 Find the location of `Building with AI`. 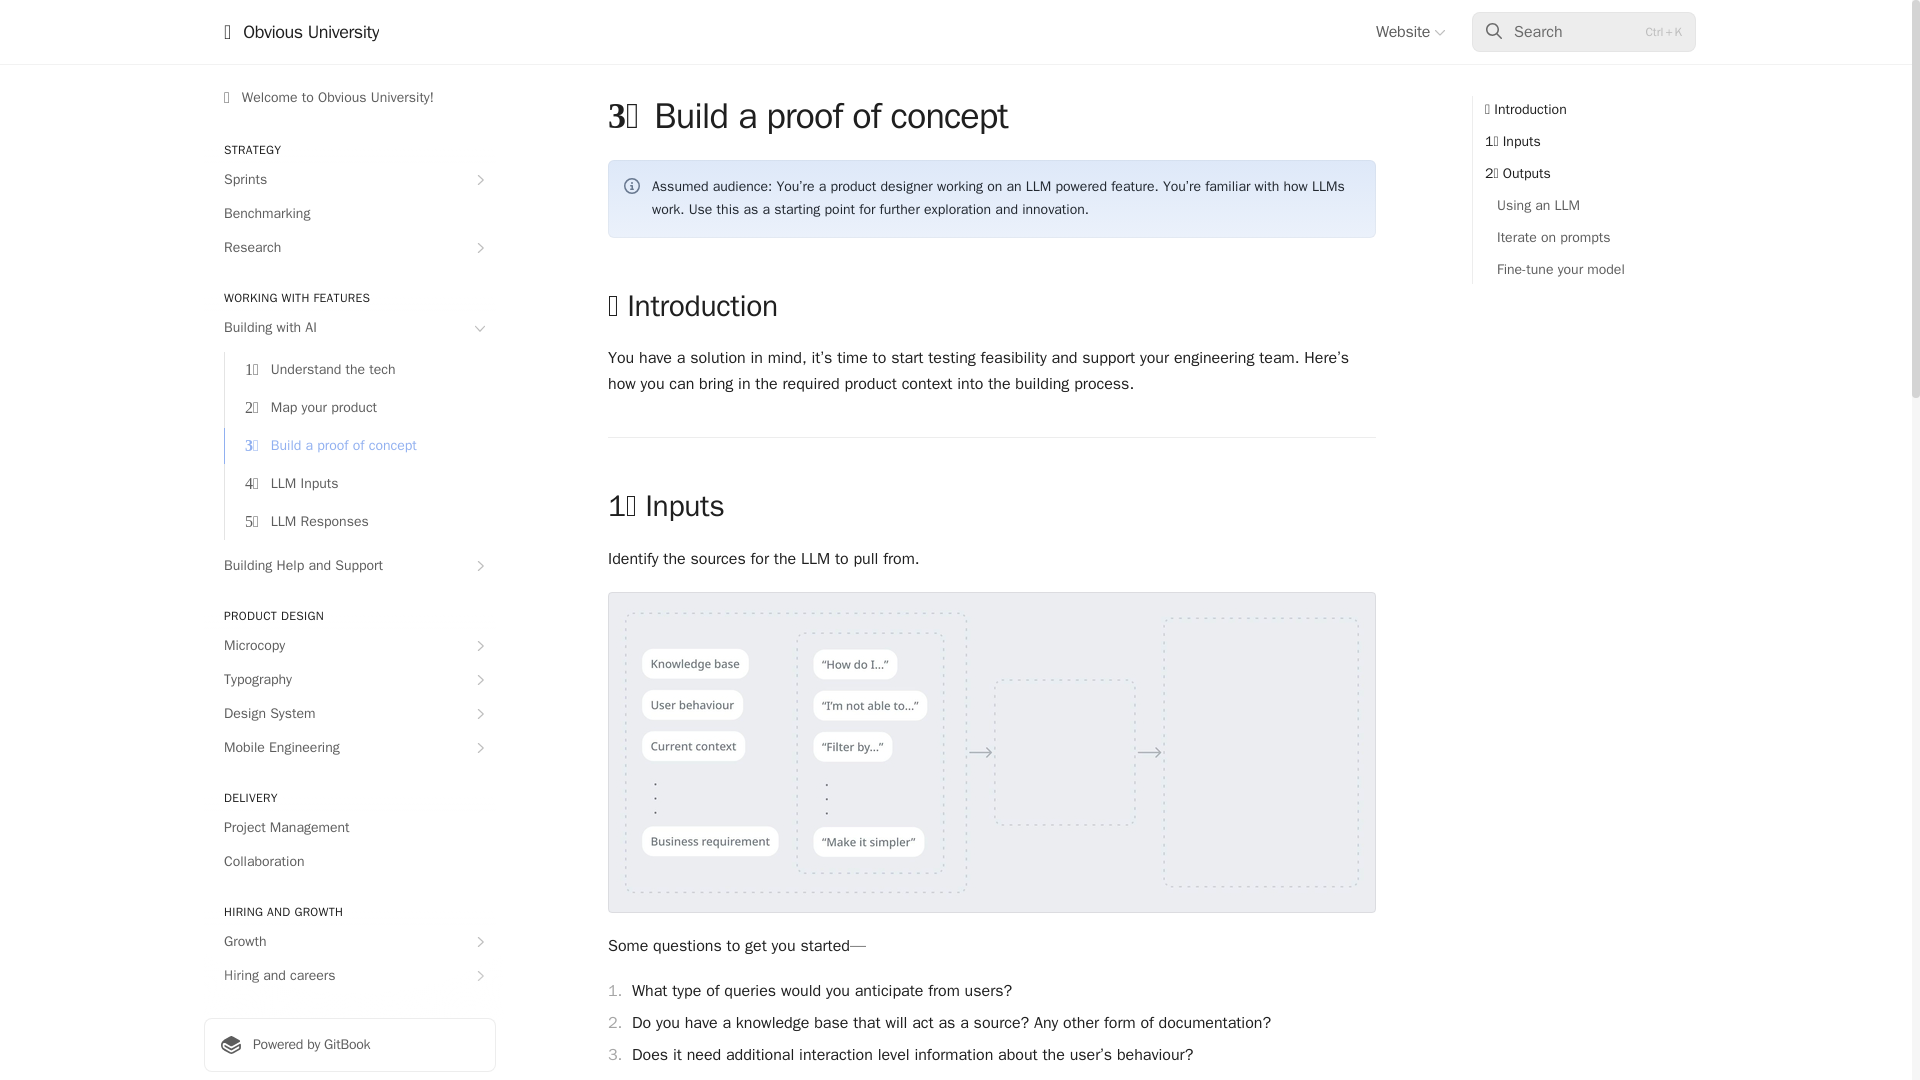

Building with AI is located at coordinates (349, 328).